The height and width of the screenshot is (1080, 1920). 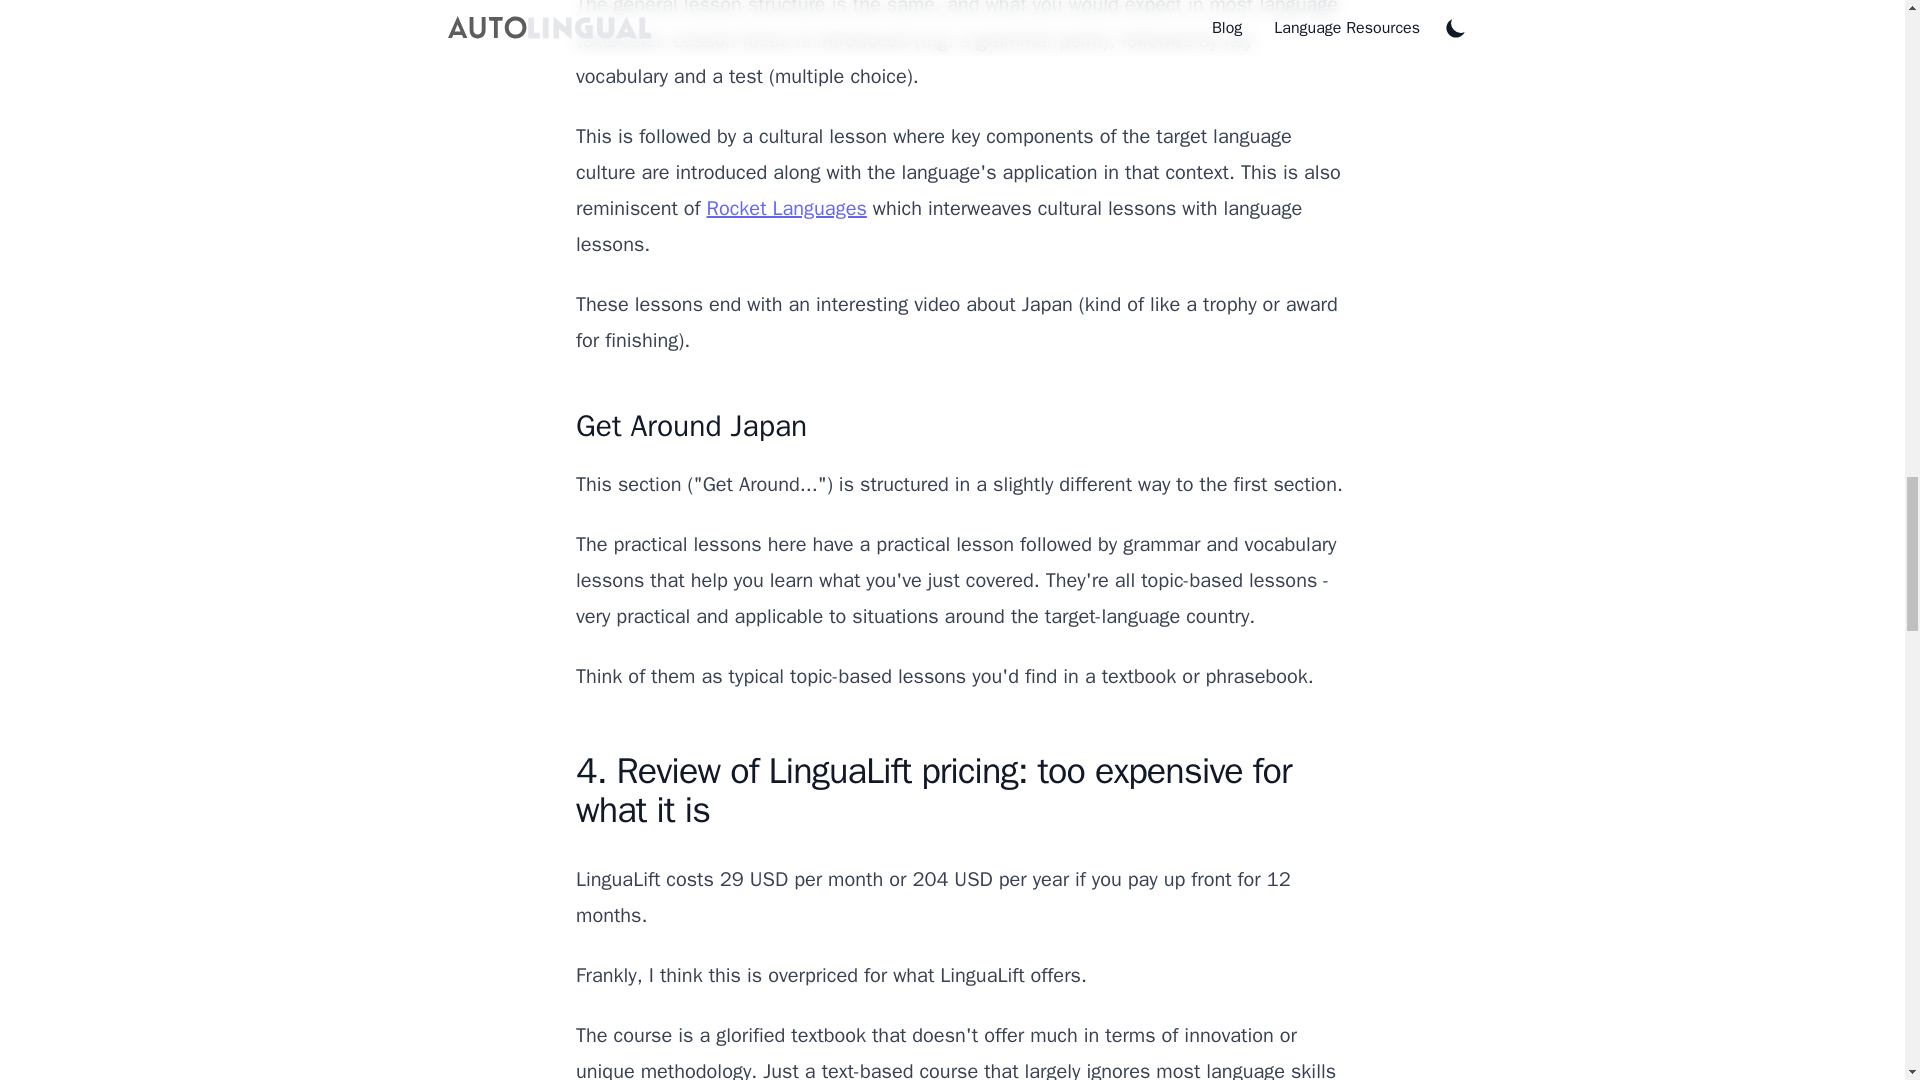 I want to click on Rocket Languages, so click(x=786, y=208).